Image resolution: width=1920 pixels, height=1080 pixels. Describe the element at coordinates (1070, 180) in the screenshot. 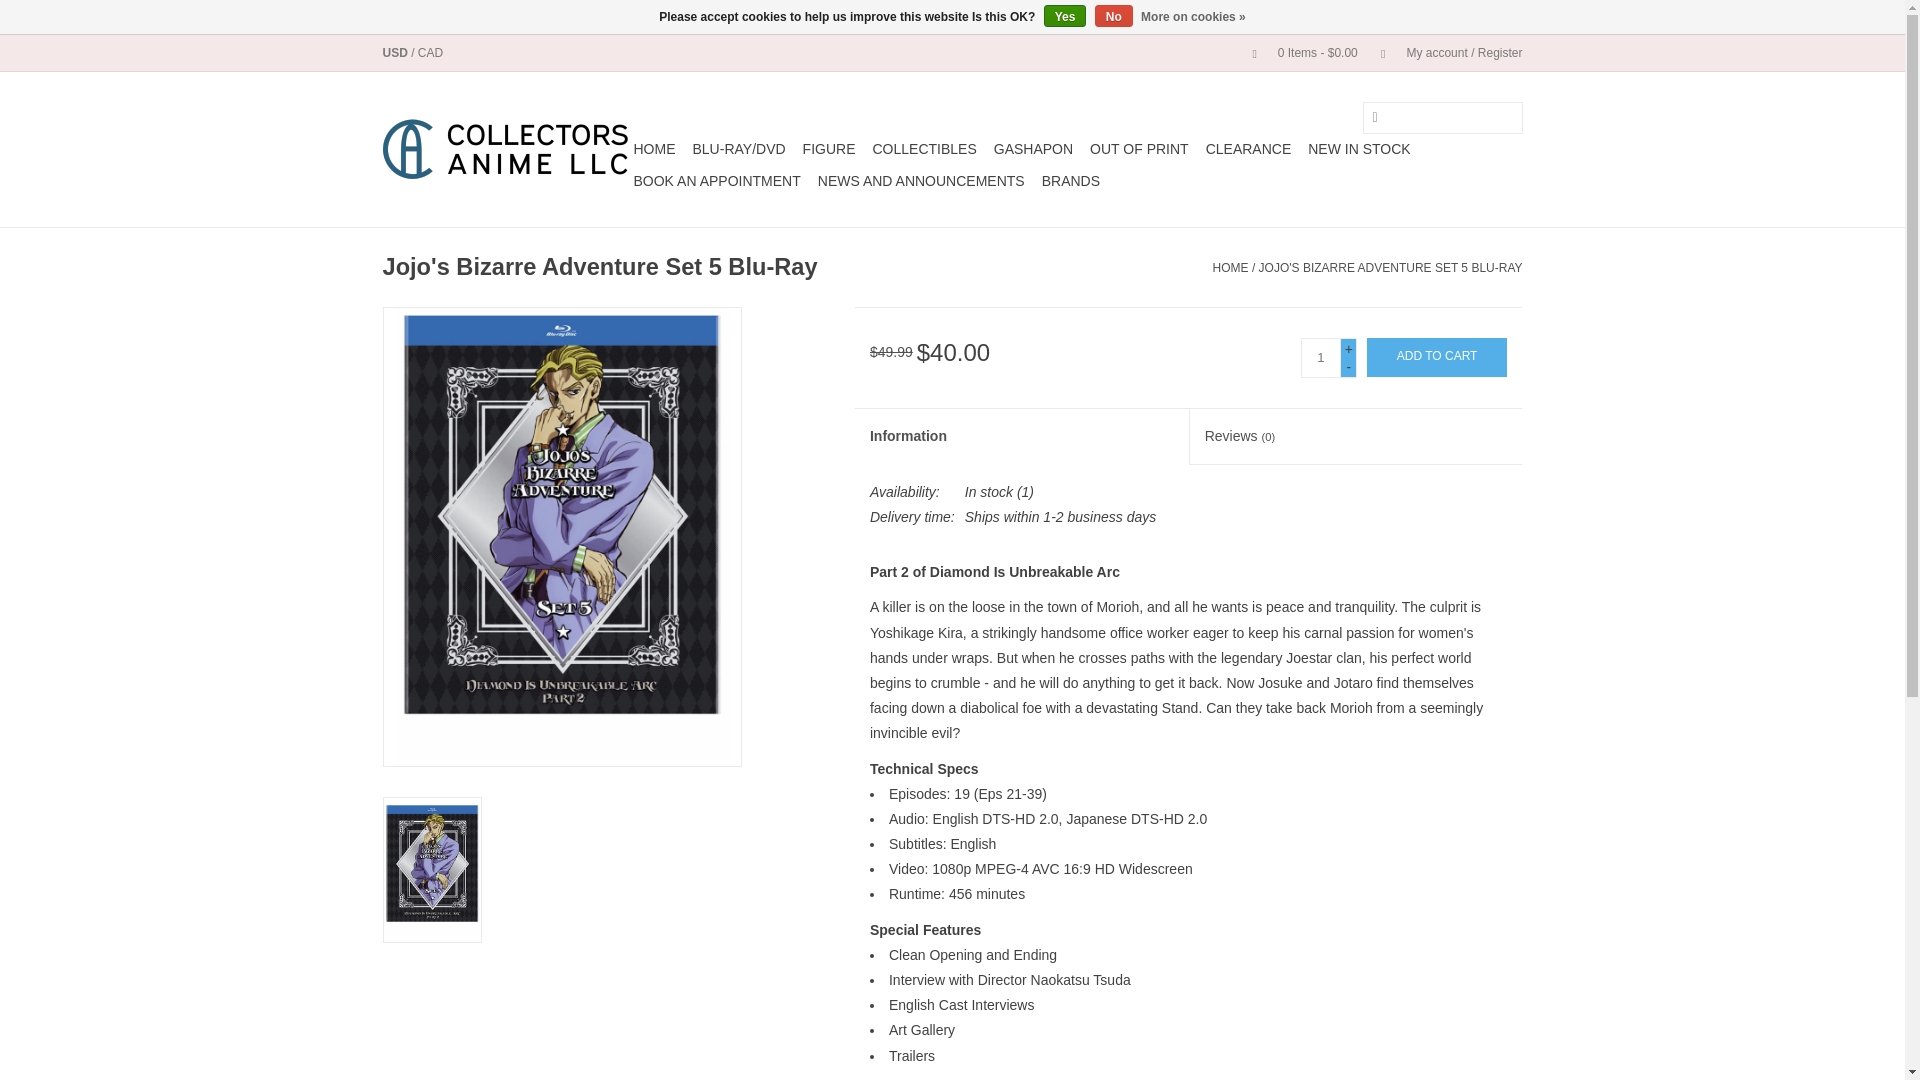

I see `BRANDS` at that location.